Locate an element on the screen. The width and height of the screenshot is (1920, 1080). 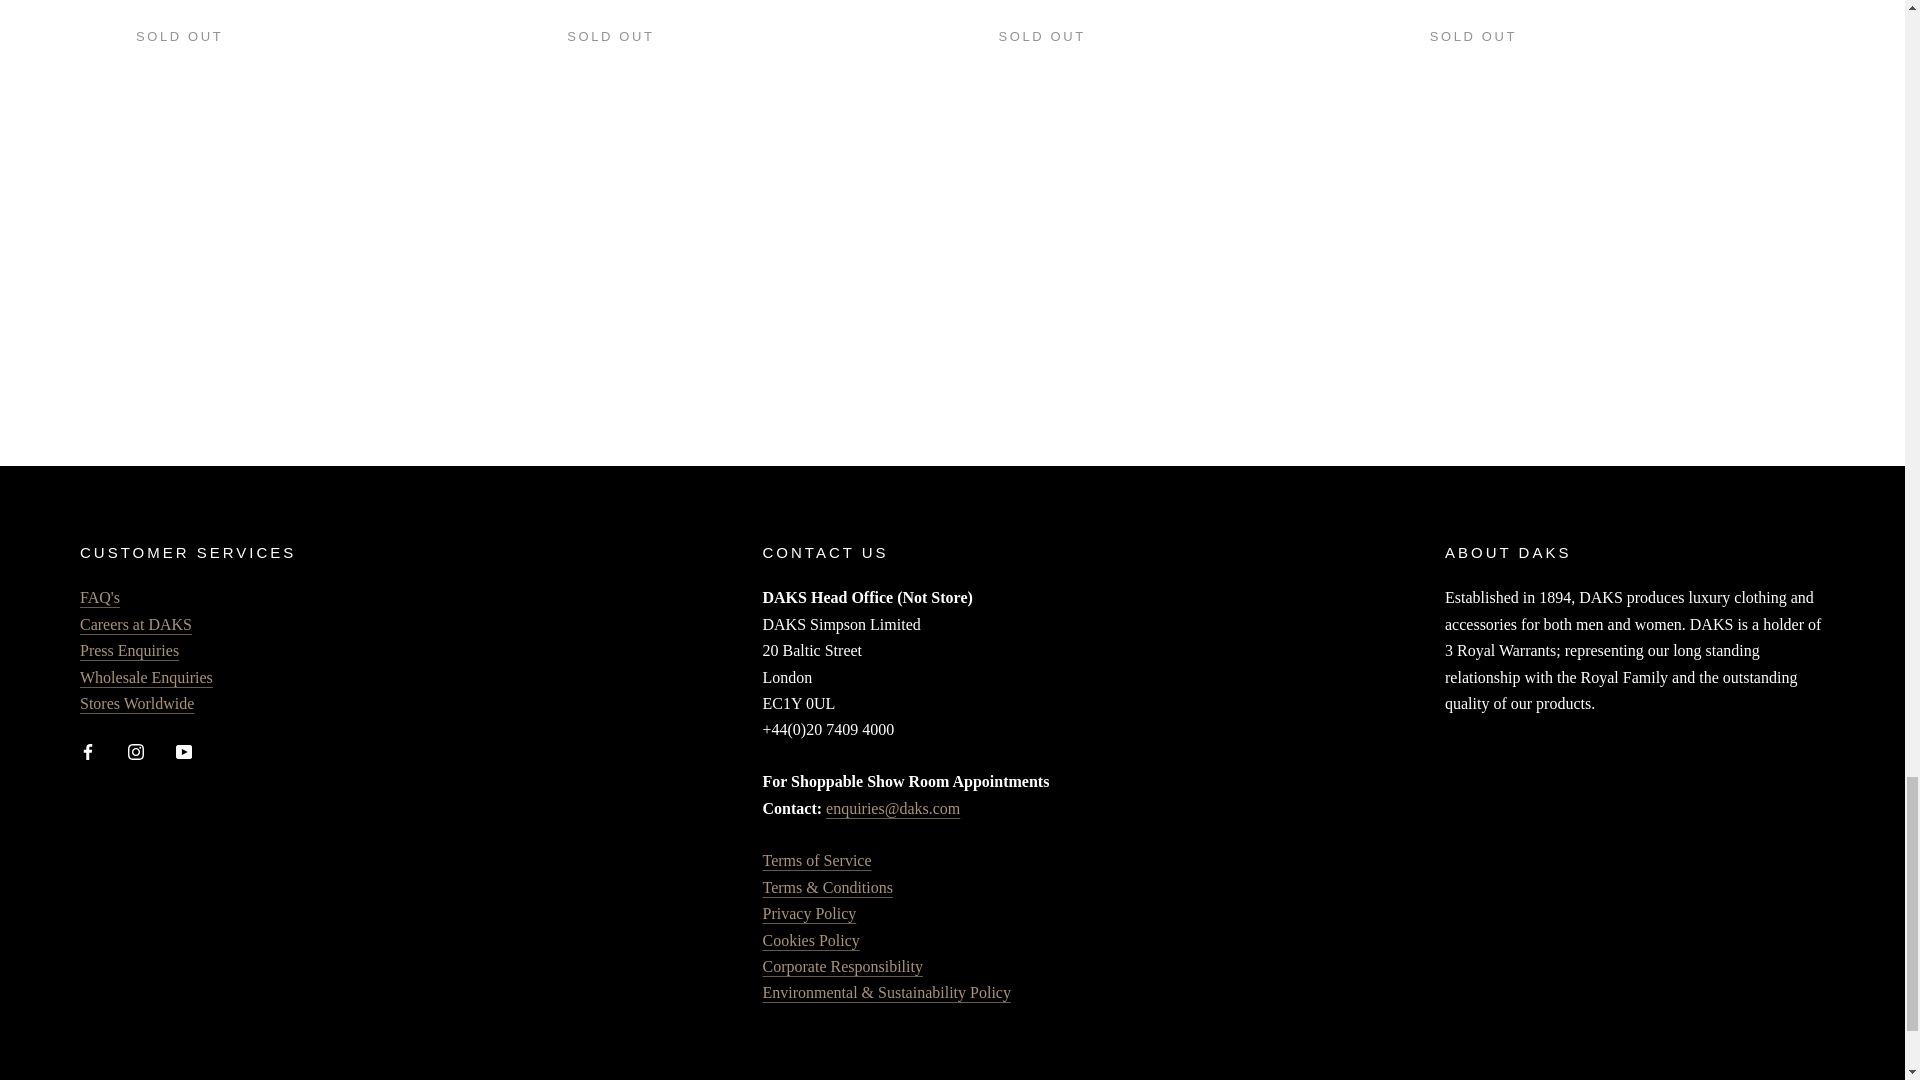
Press Enquiries is located at coordinates (129, 650).